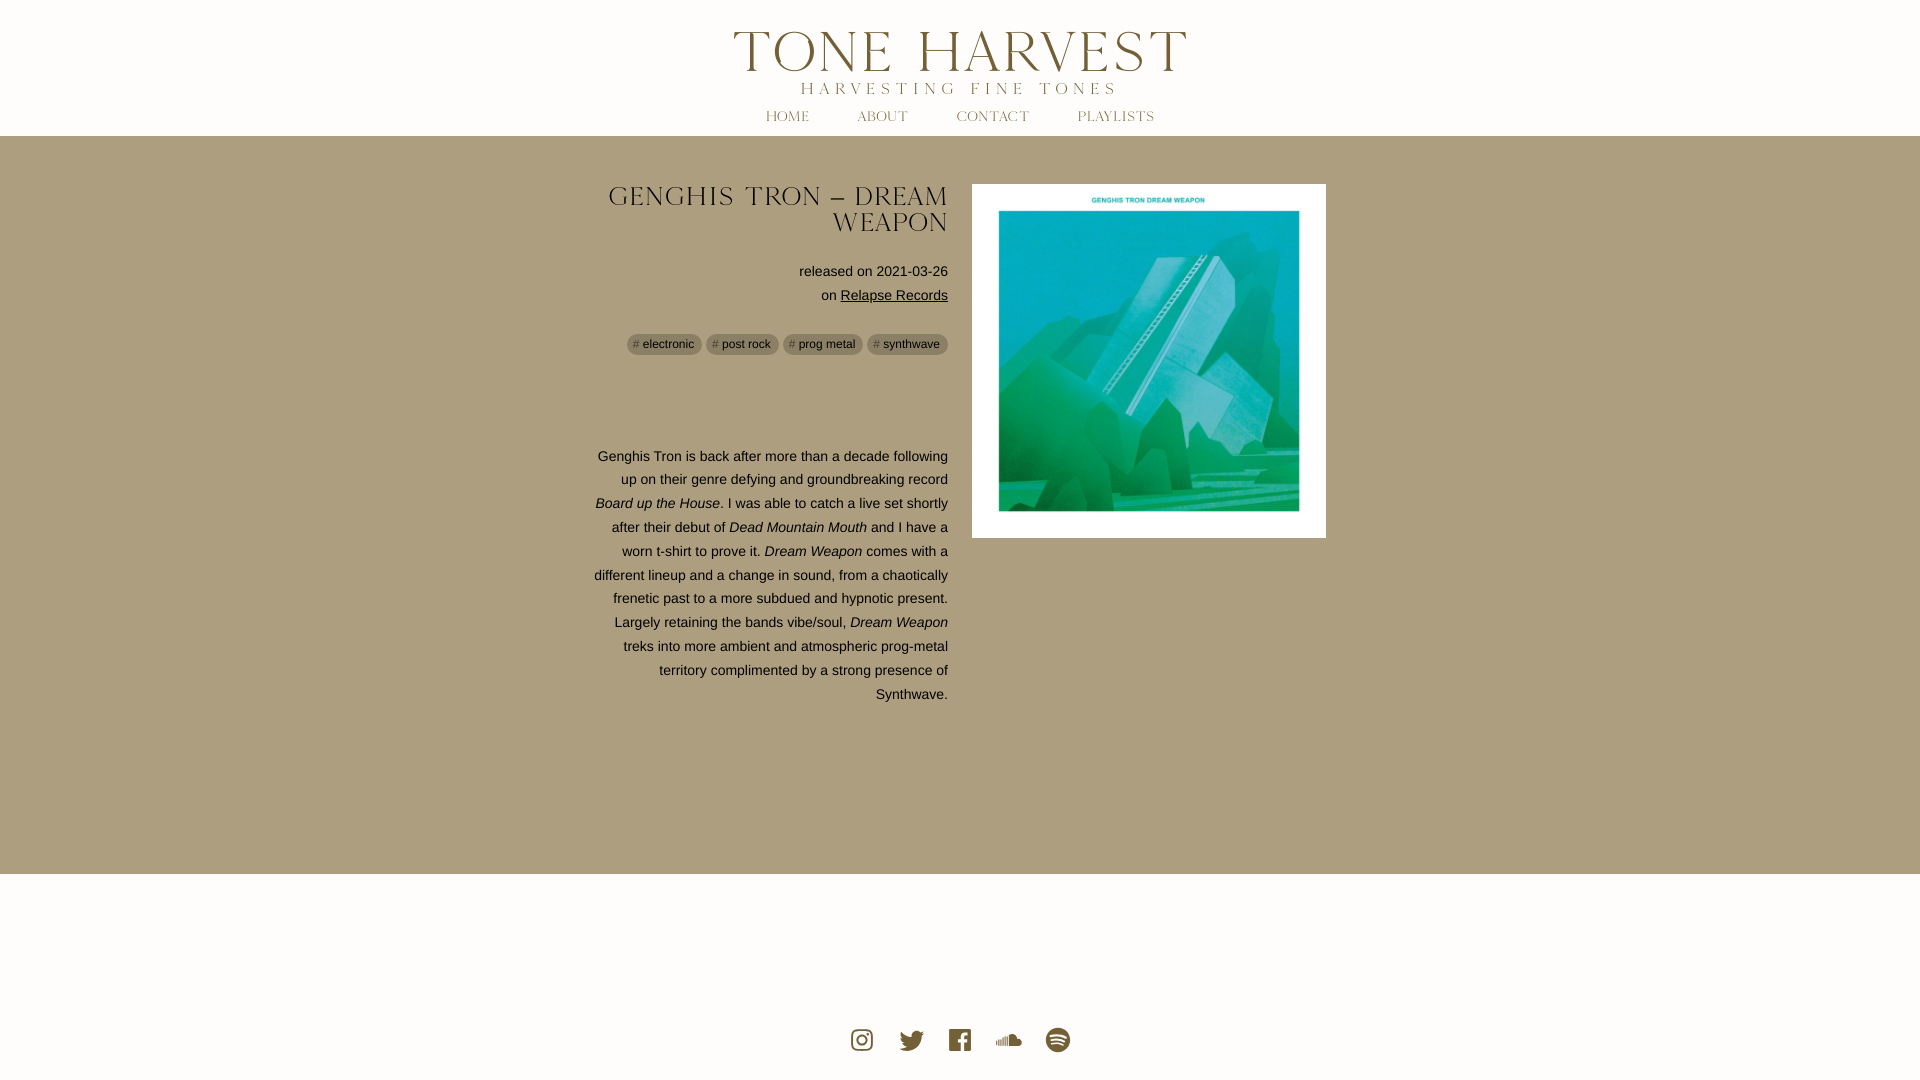 This screenshot has height=1080, width=1920. I want to click on PLAYLISTS, so click(1115, 117).